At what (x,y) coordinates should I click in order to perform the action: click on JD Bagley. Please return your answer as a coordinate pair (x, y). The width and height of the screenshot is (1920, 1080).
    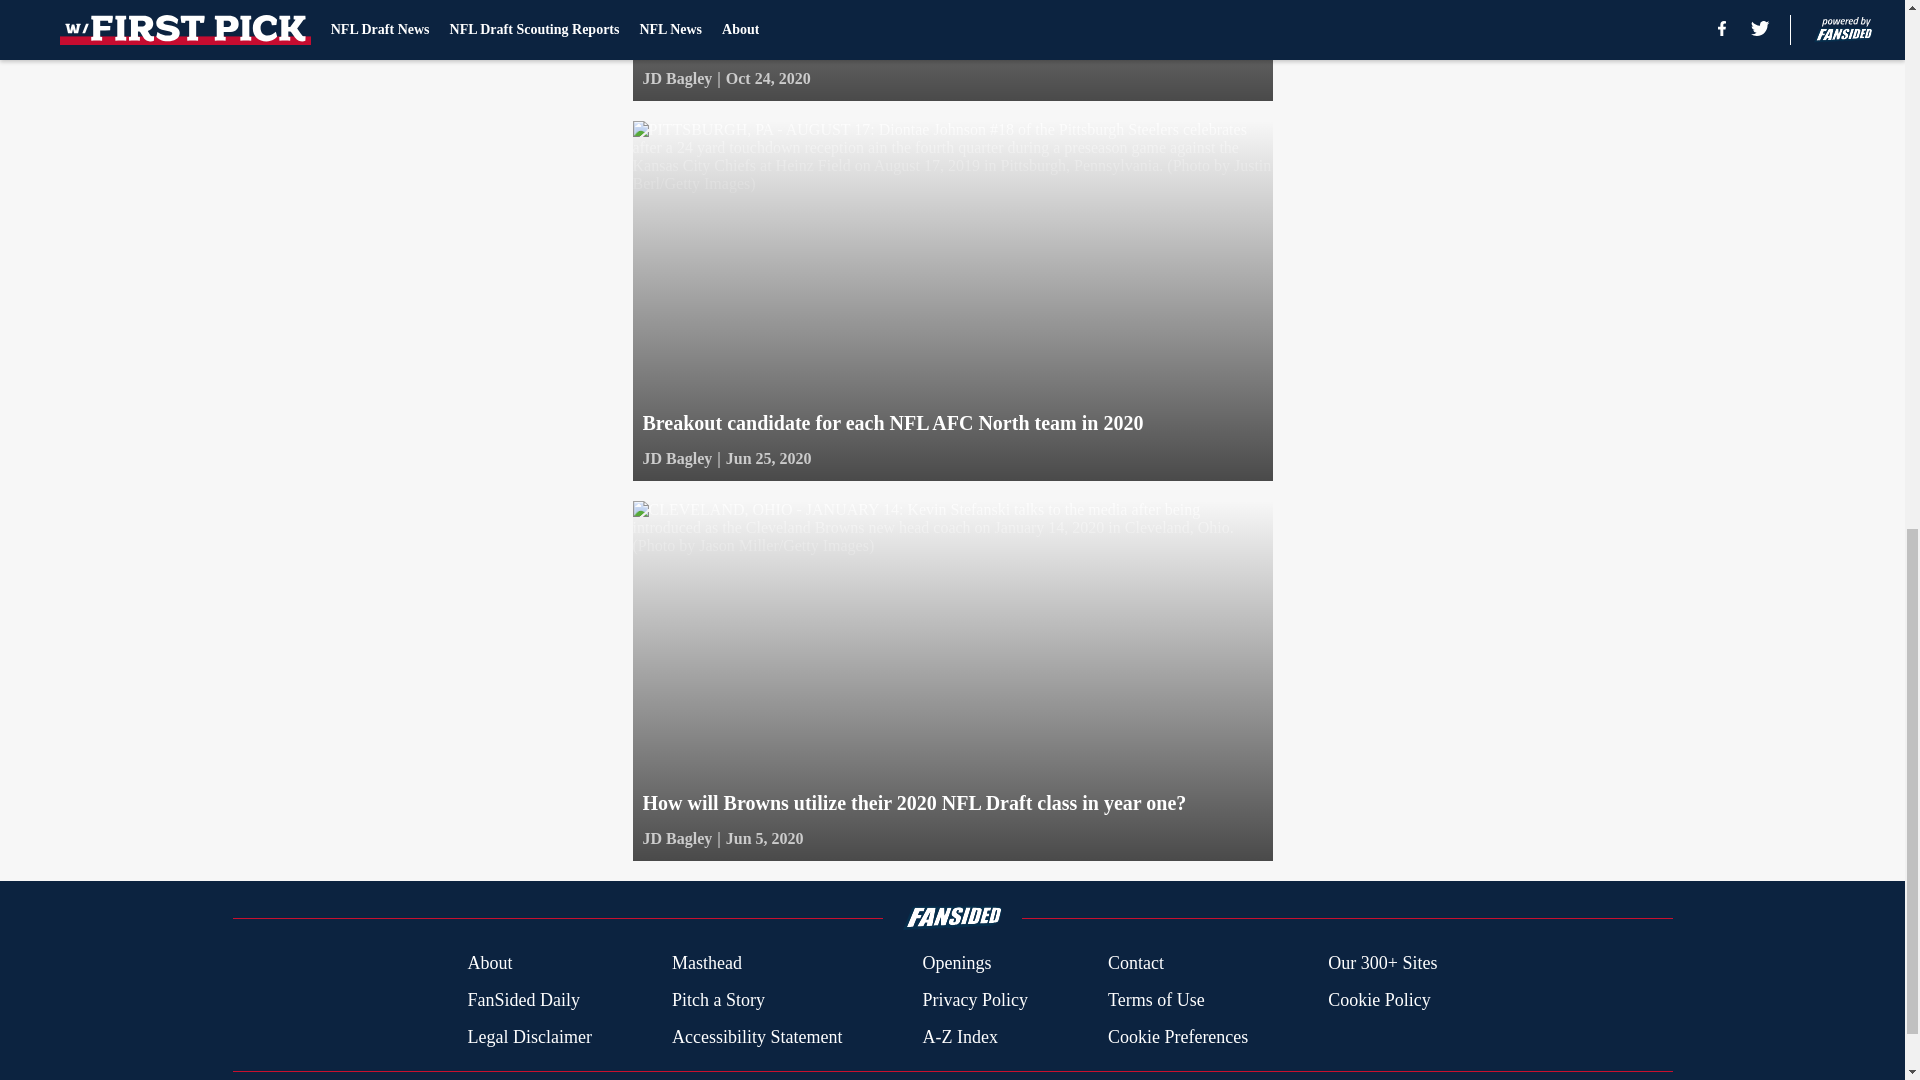
    Looking at the image, I should click on (676, 839).